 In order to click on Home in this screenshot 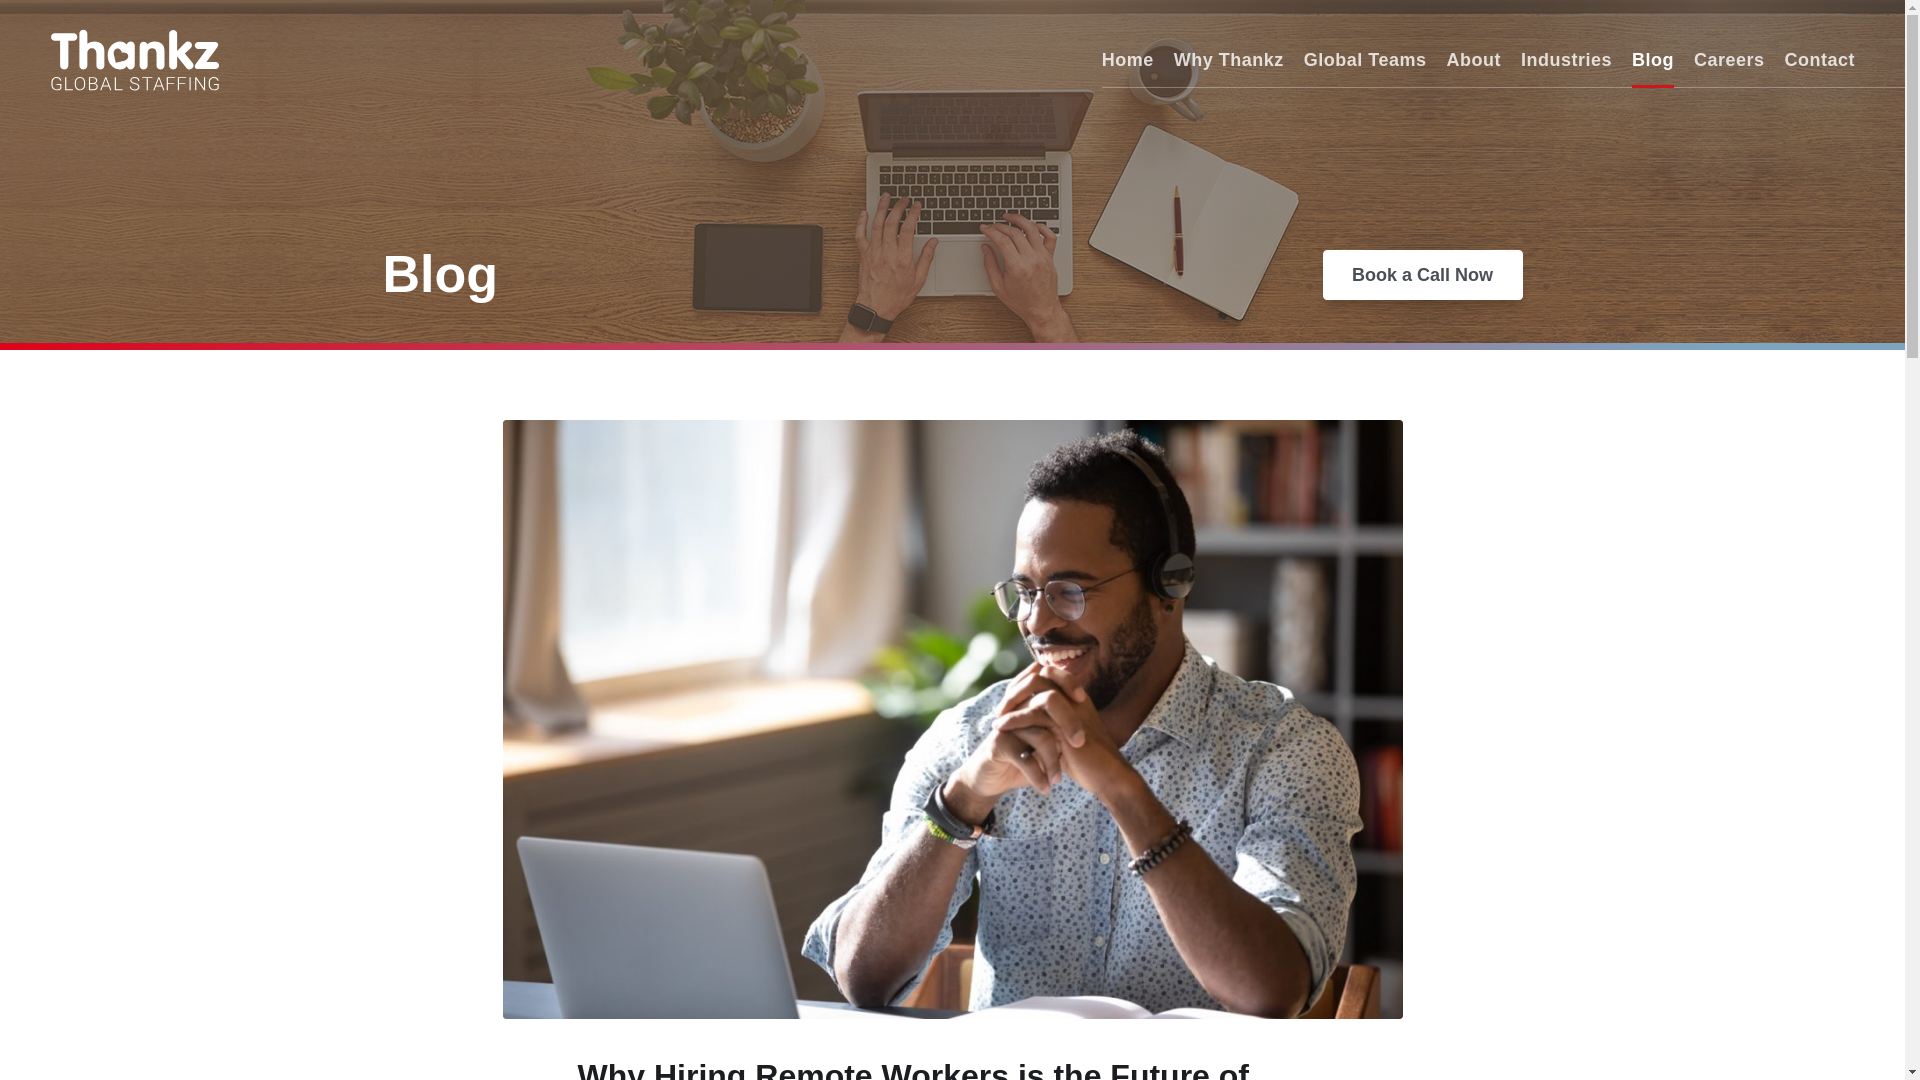, I will do `click(1128, 60)`.